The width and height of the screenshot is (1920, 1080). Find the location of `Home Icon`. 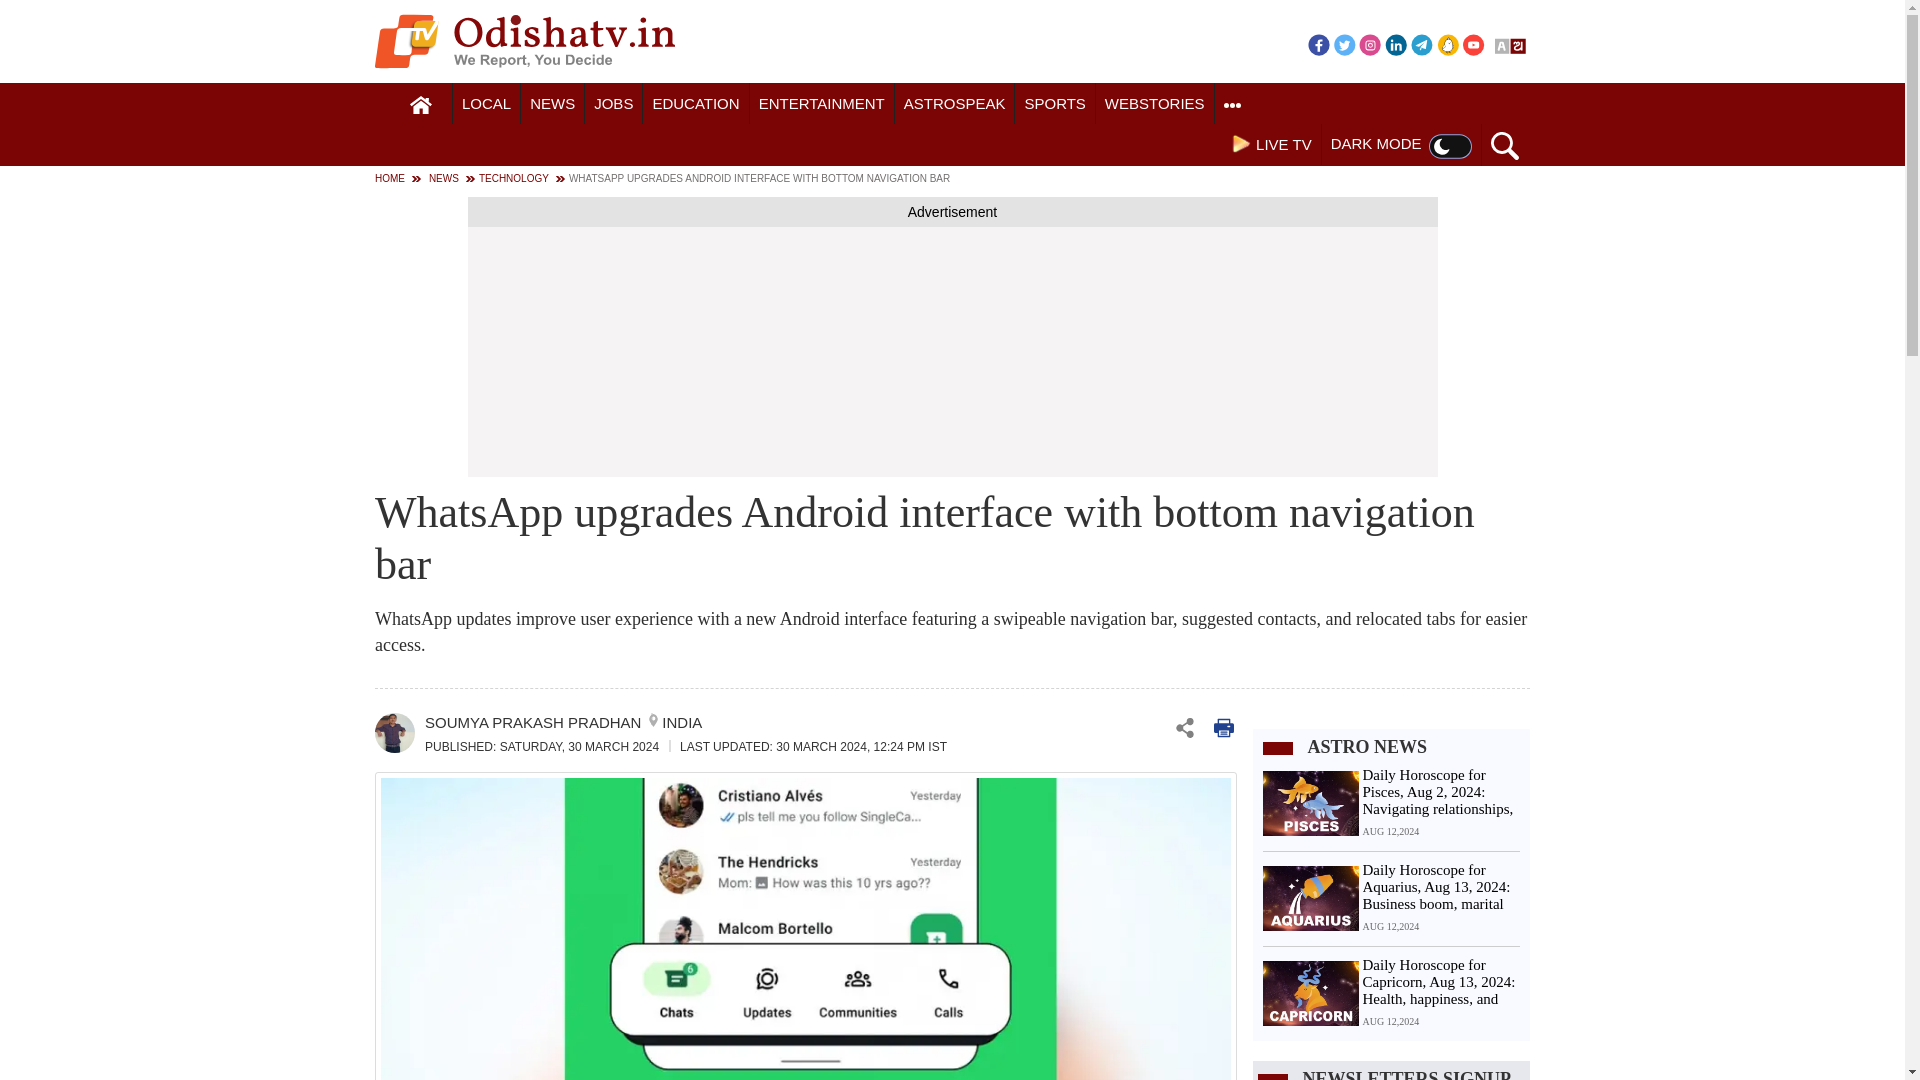

Home Icon is located at coordinates (421, 105).